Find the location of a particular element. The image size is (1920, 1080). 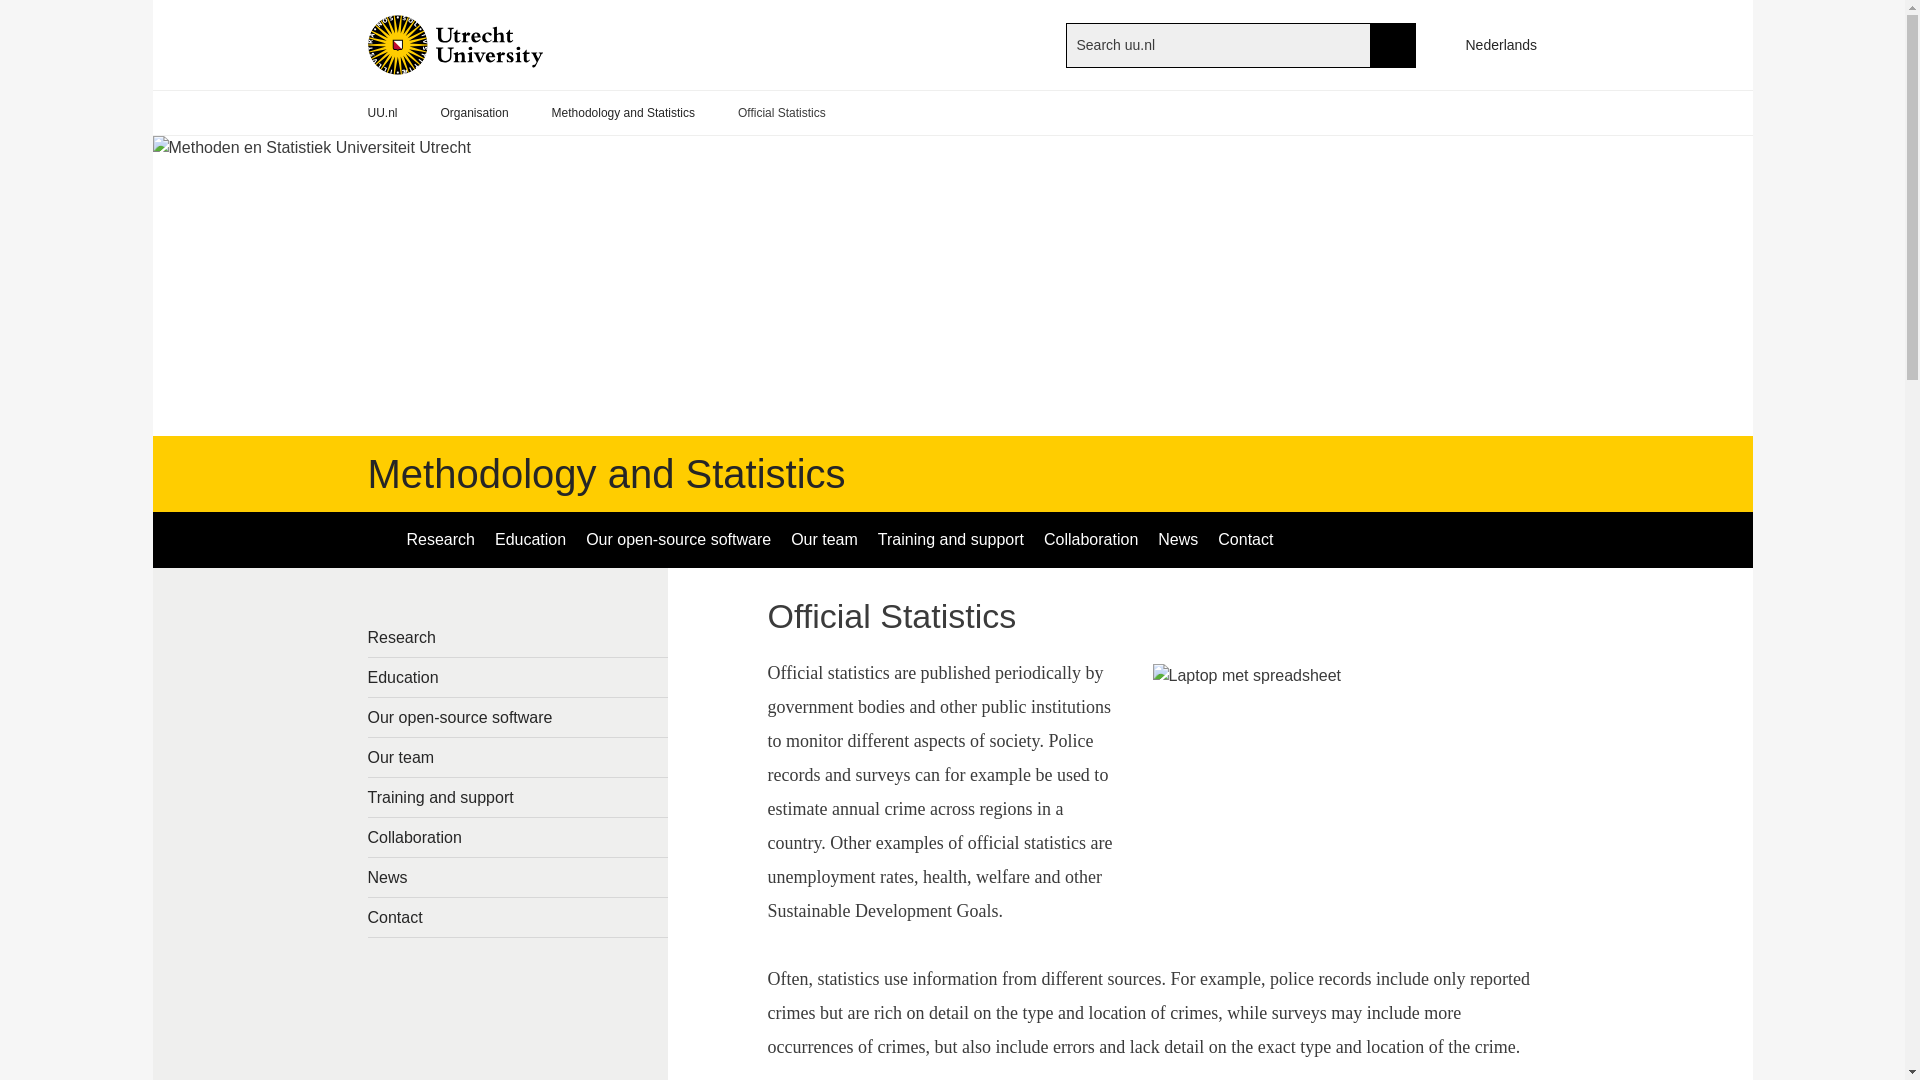

Our team is located at coordinates (518, 756).